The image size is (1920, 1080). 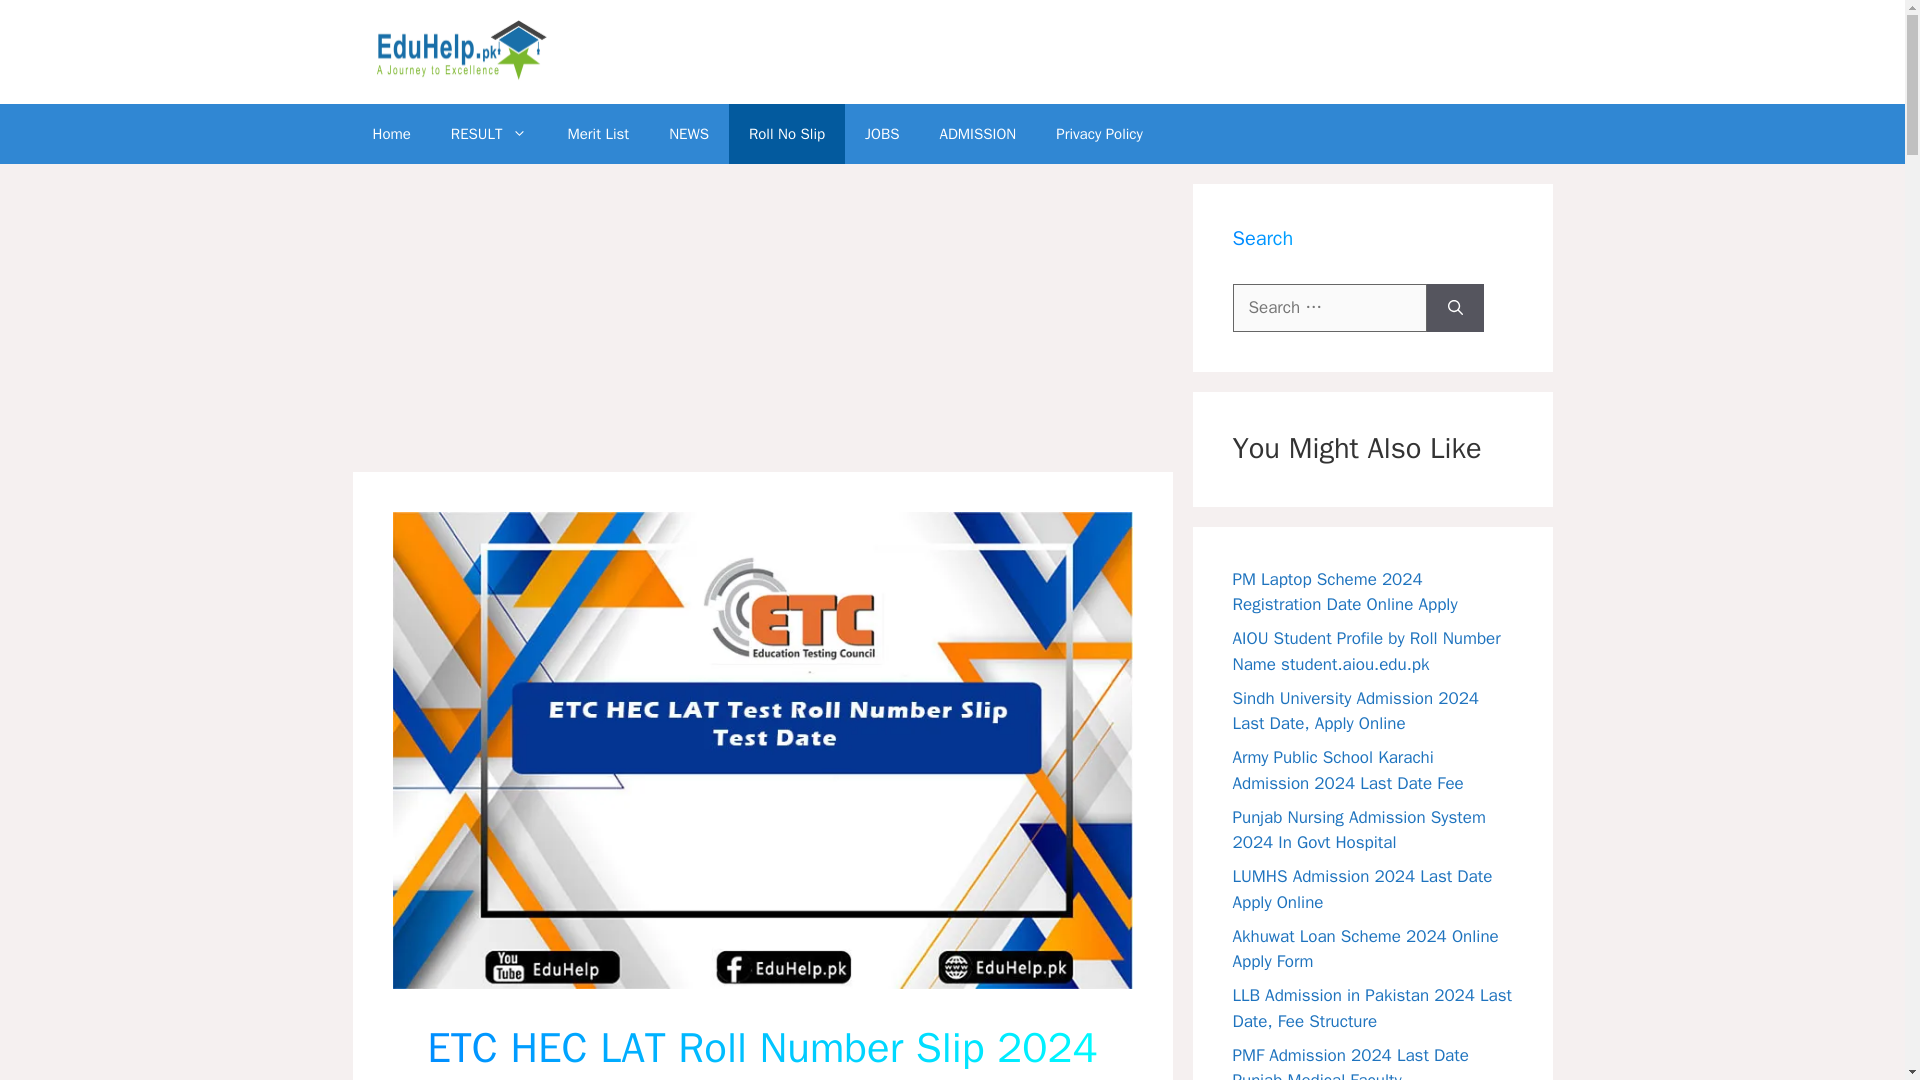 I want to click on RESULT, so click(x=488, y=134).